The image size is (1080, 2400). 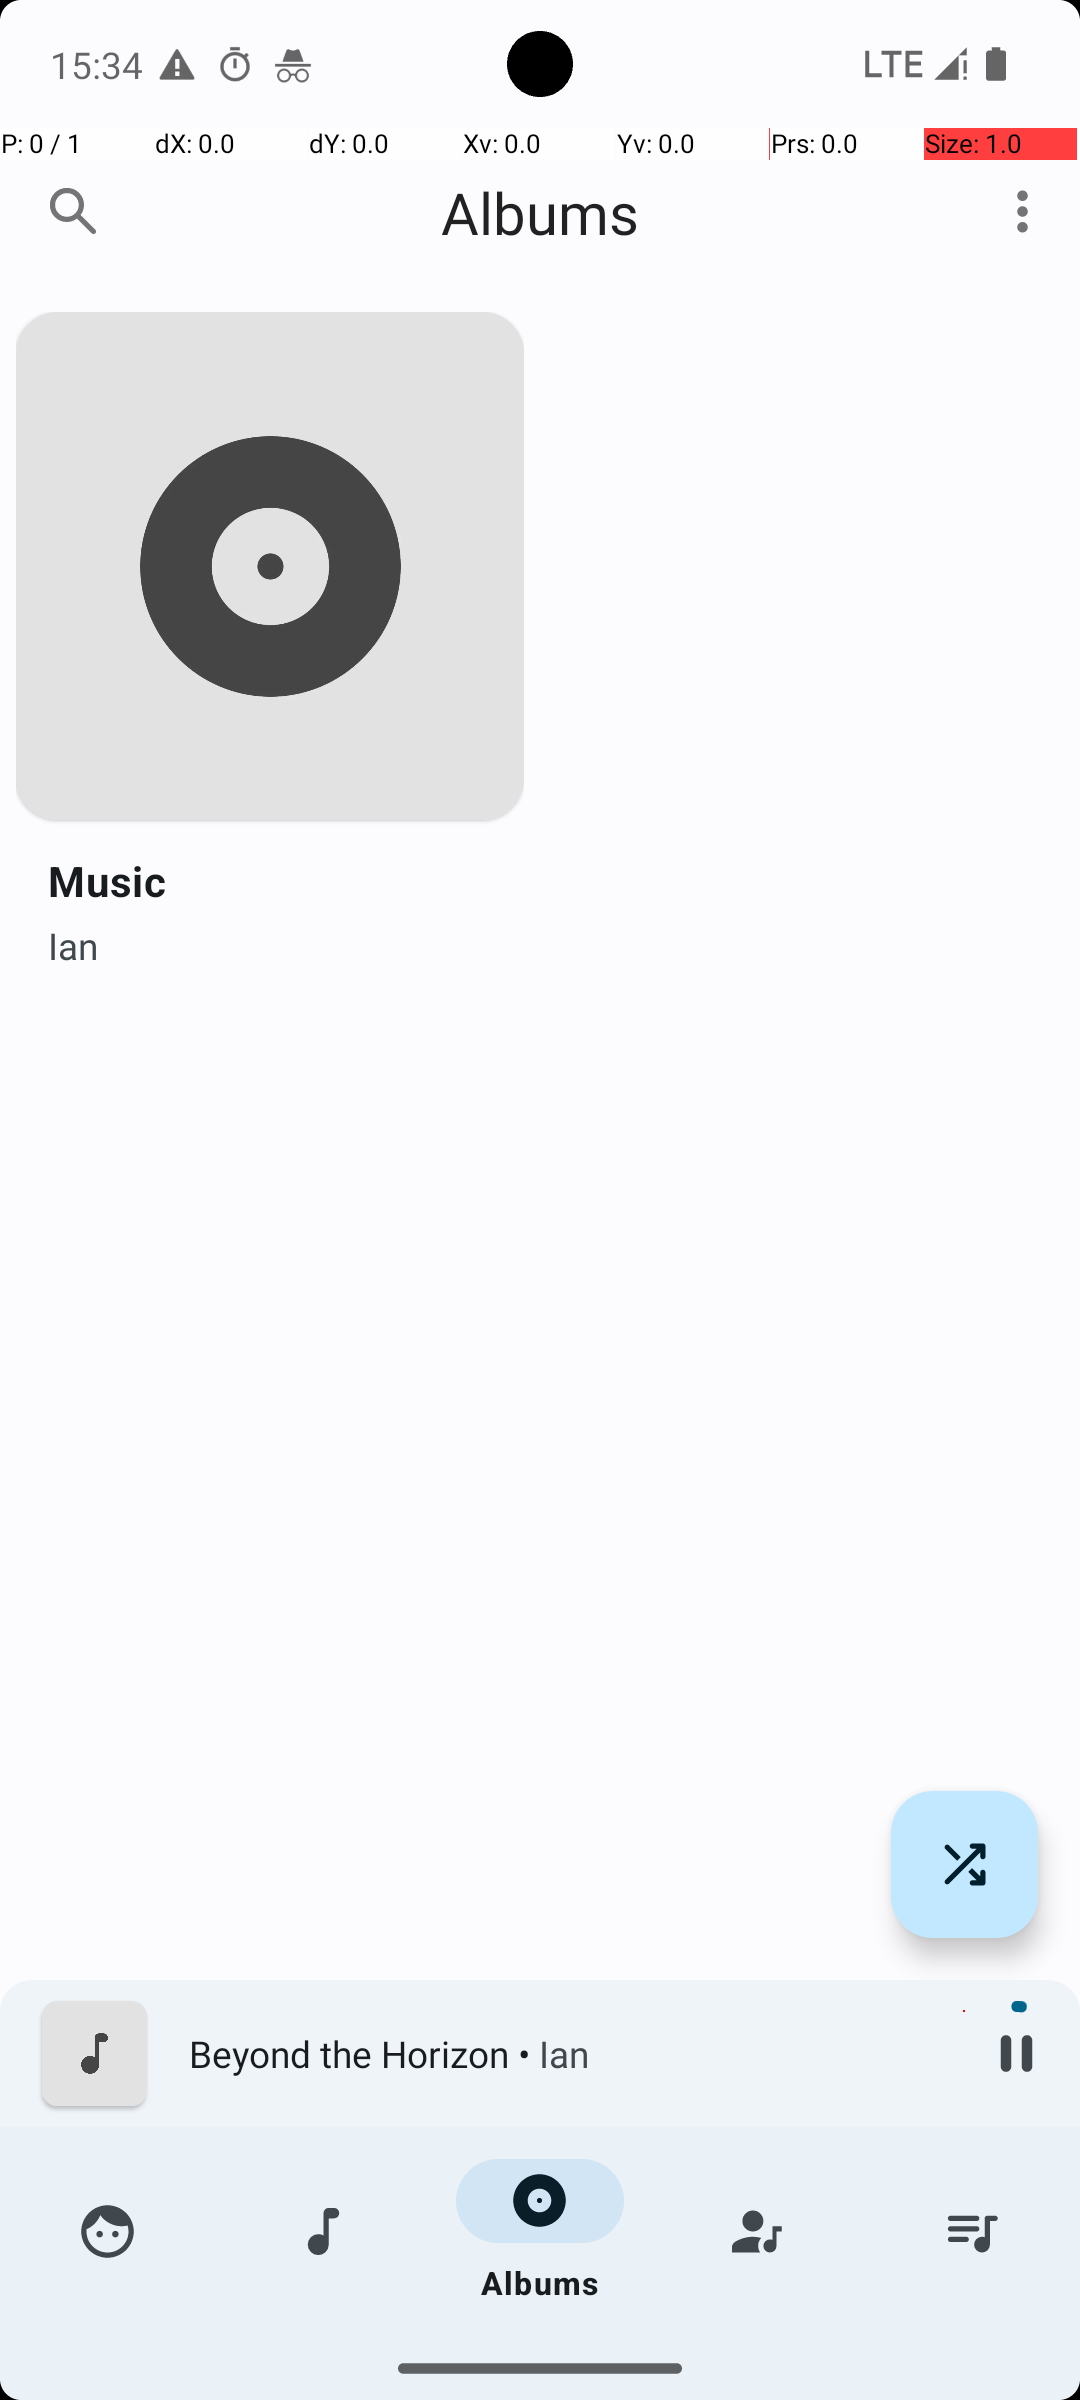 I want to click on Ian, so click(x=73, y=940).